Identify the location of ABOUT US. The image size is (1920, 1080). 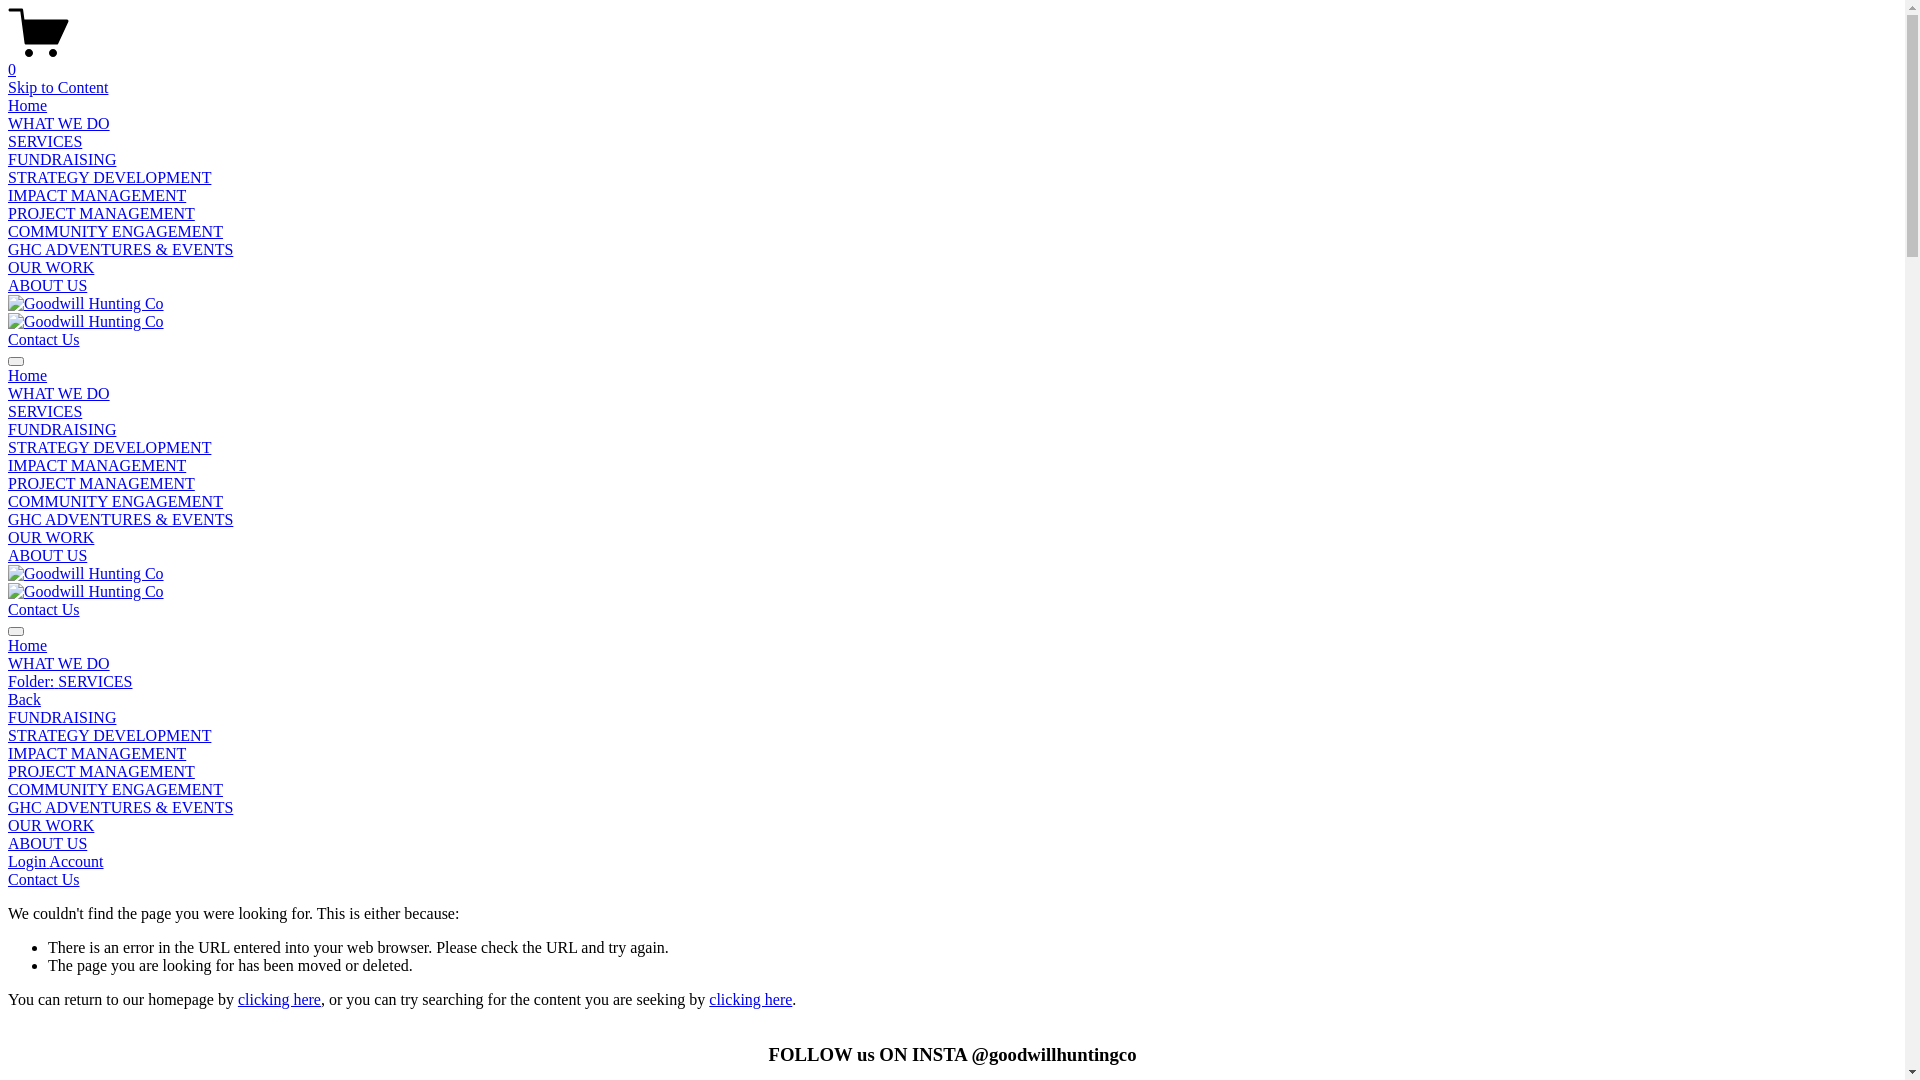
(48, 286).